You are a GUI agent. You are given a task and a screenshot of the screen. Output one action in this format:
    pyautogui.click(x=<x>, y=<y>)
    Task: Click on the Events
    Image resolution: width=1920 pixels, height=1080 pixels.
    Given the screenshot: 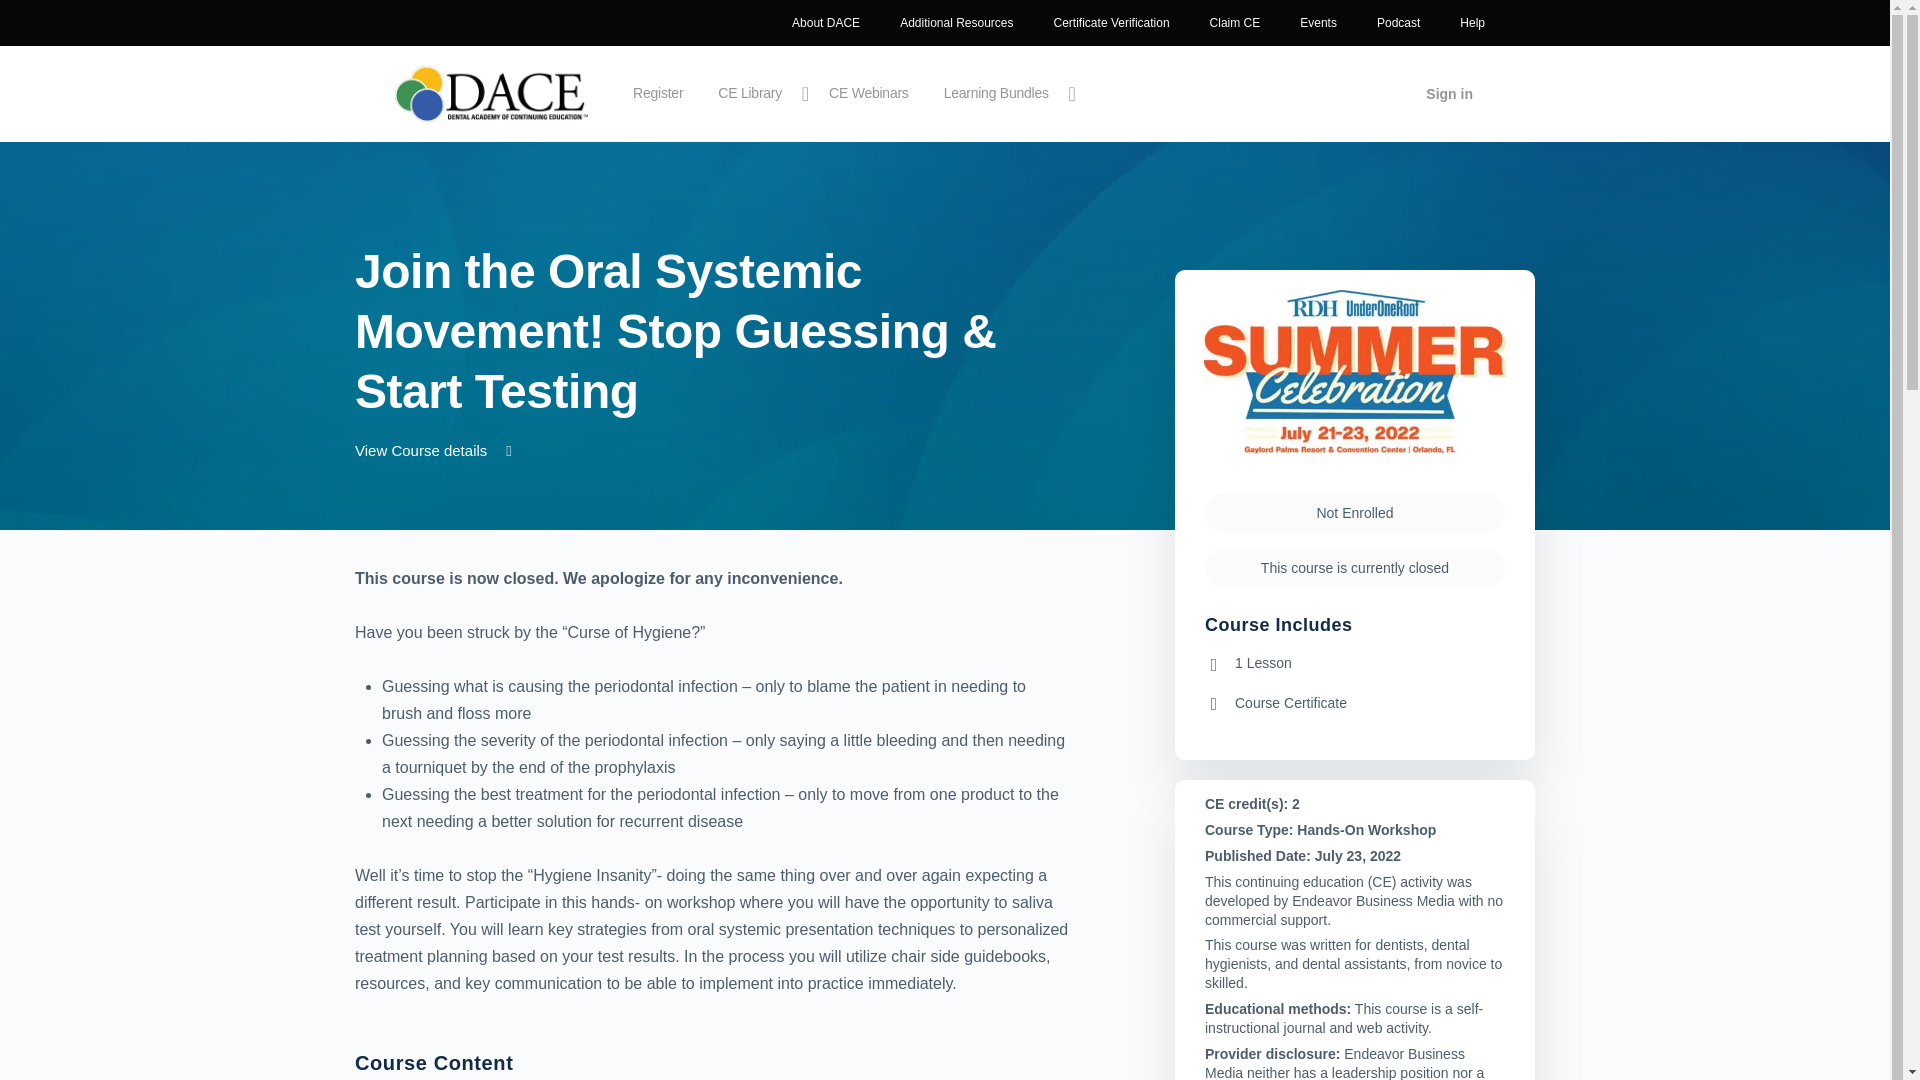 What is the action you would take?
    pyautogui.click(x=1318, y=23)
    